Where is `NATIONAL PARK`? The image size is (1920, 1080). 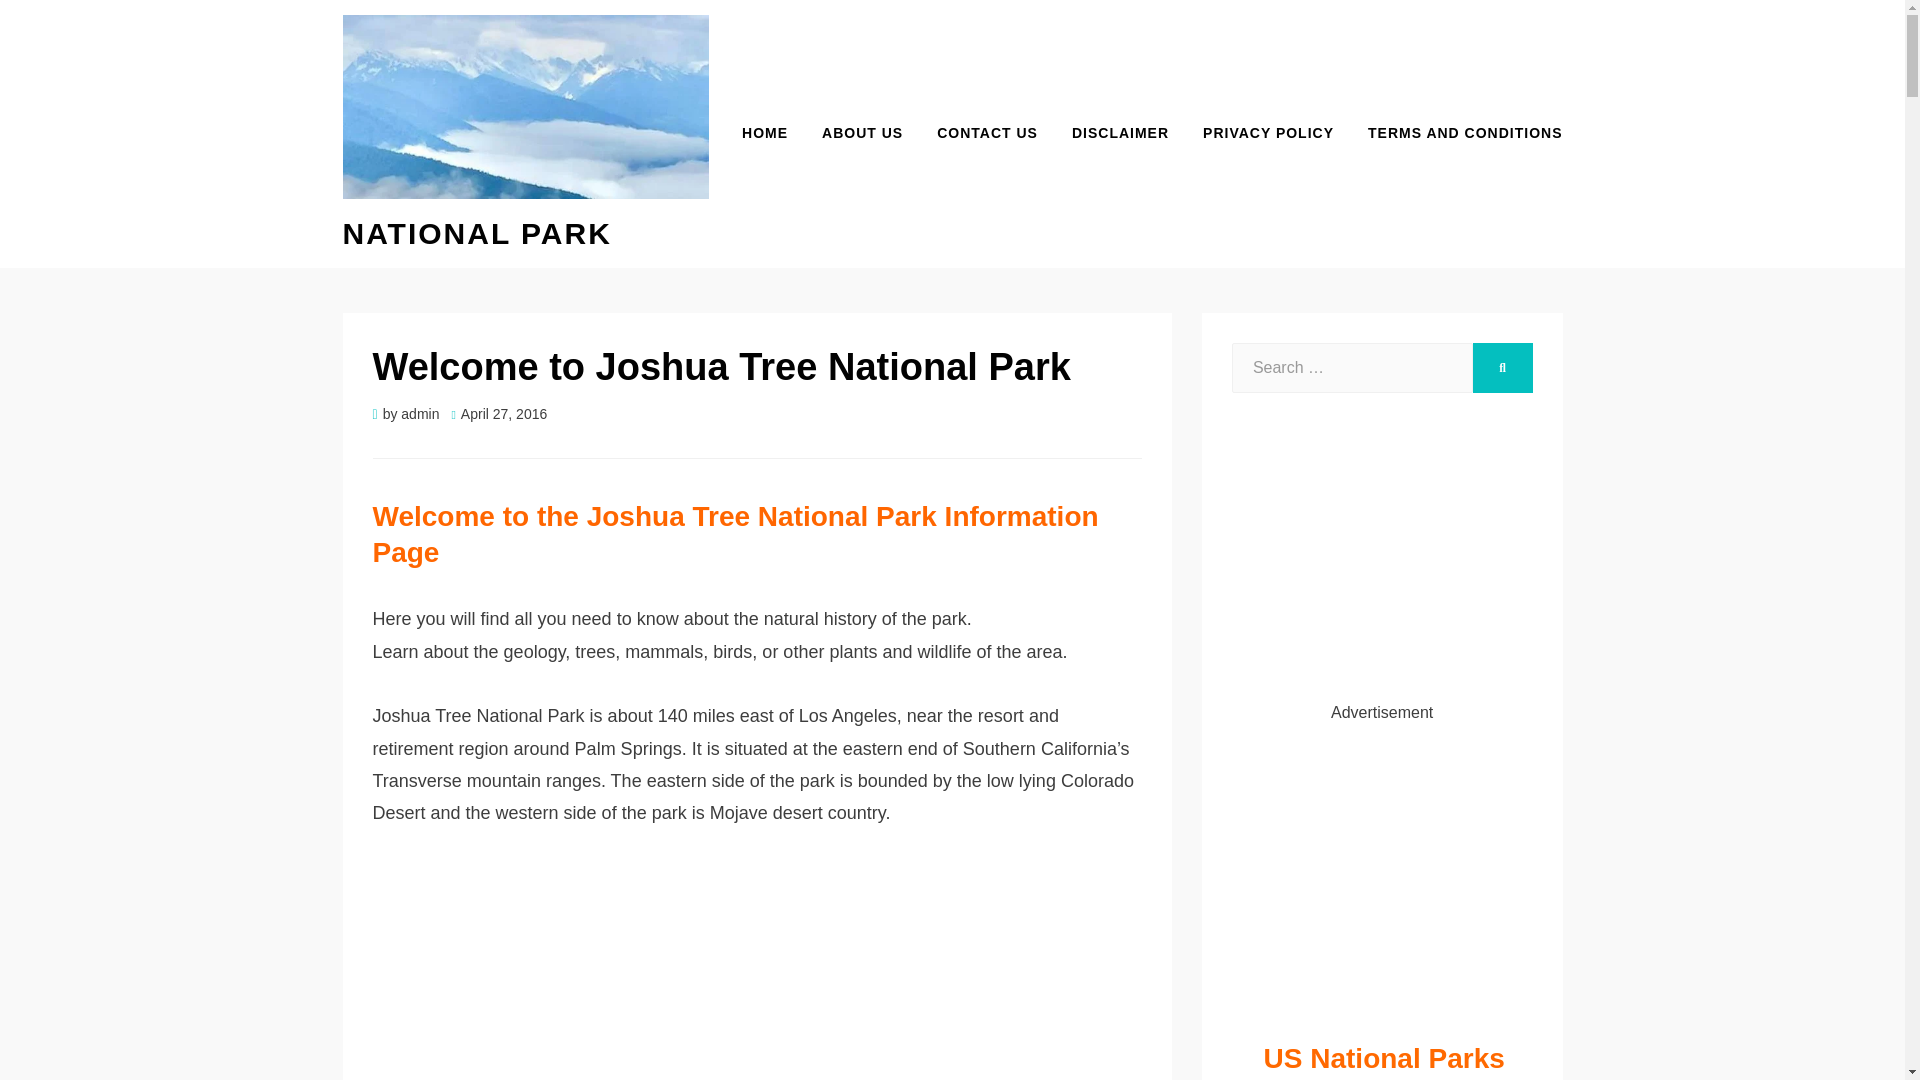 NATIONAL PARK is located at coordinates (476, 233).